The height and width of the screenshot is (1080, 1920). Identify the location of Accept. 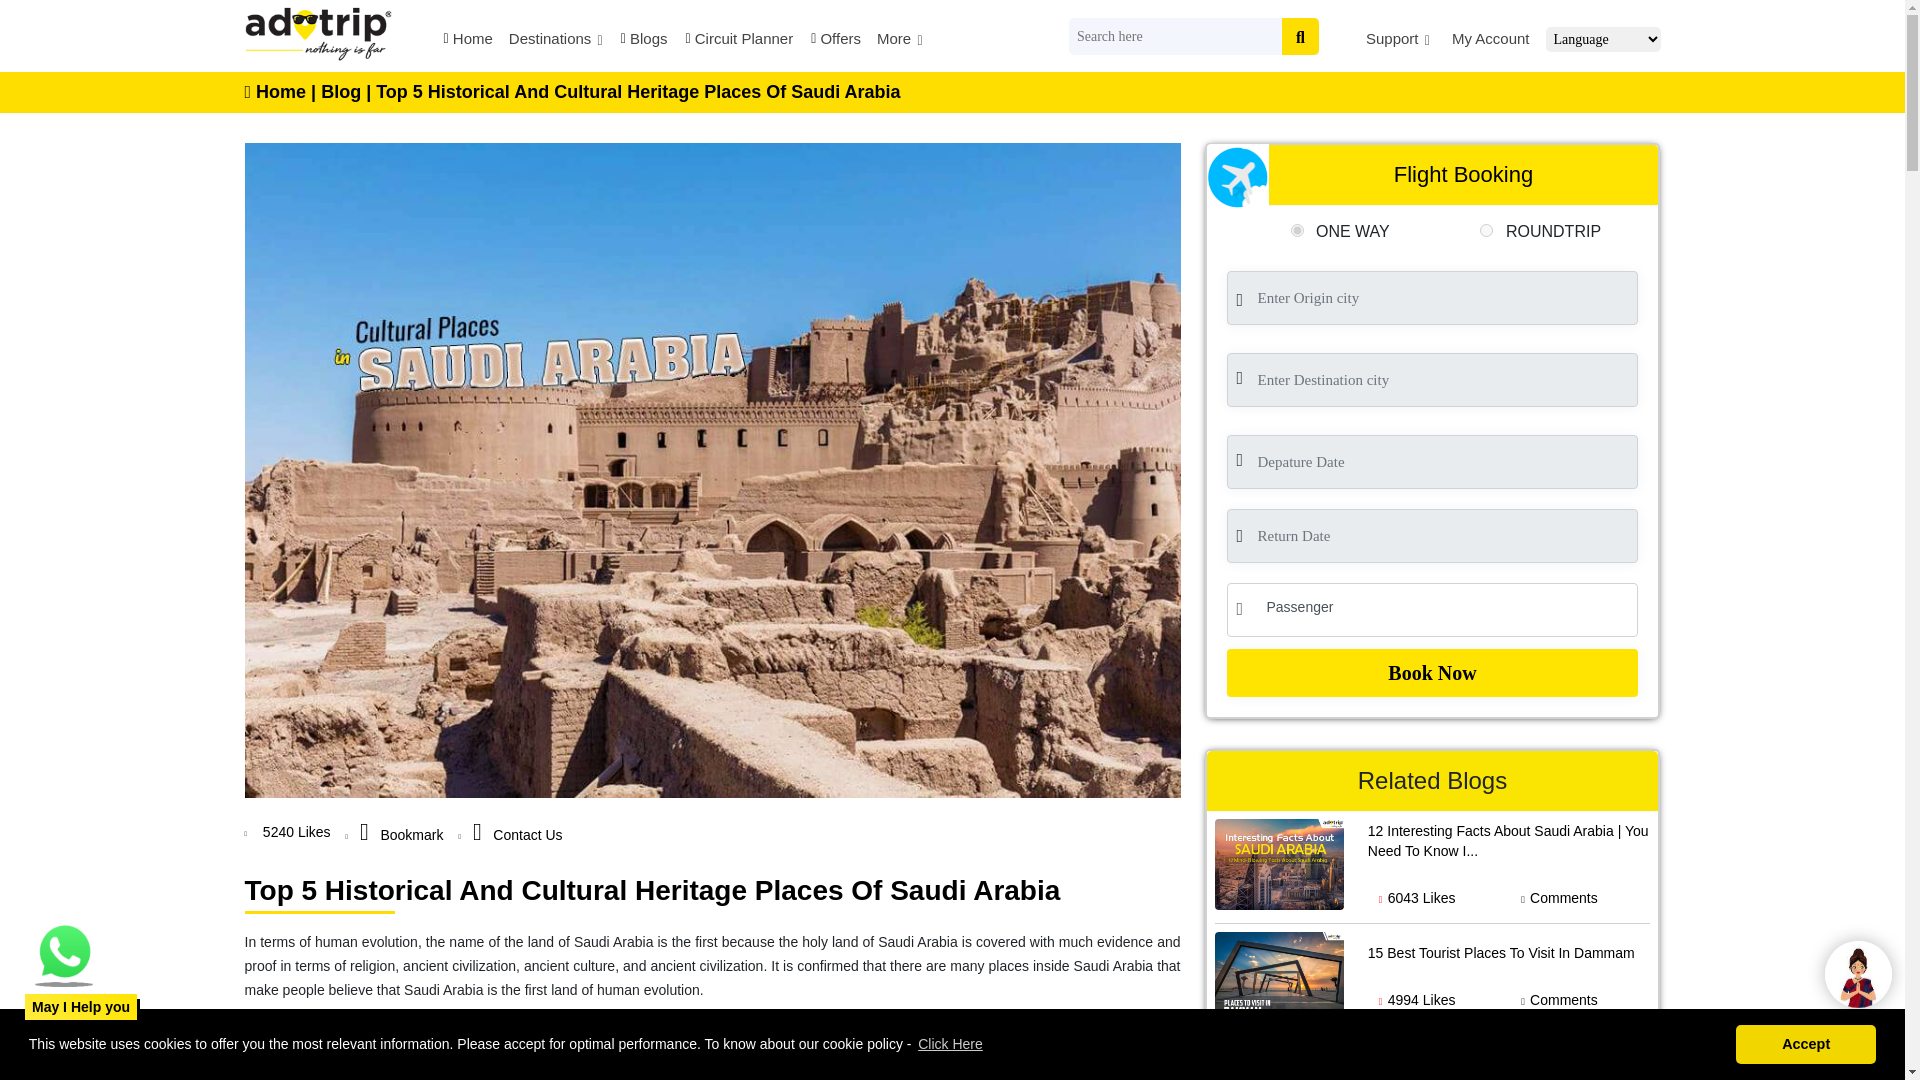
(1805, 1052).